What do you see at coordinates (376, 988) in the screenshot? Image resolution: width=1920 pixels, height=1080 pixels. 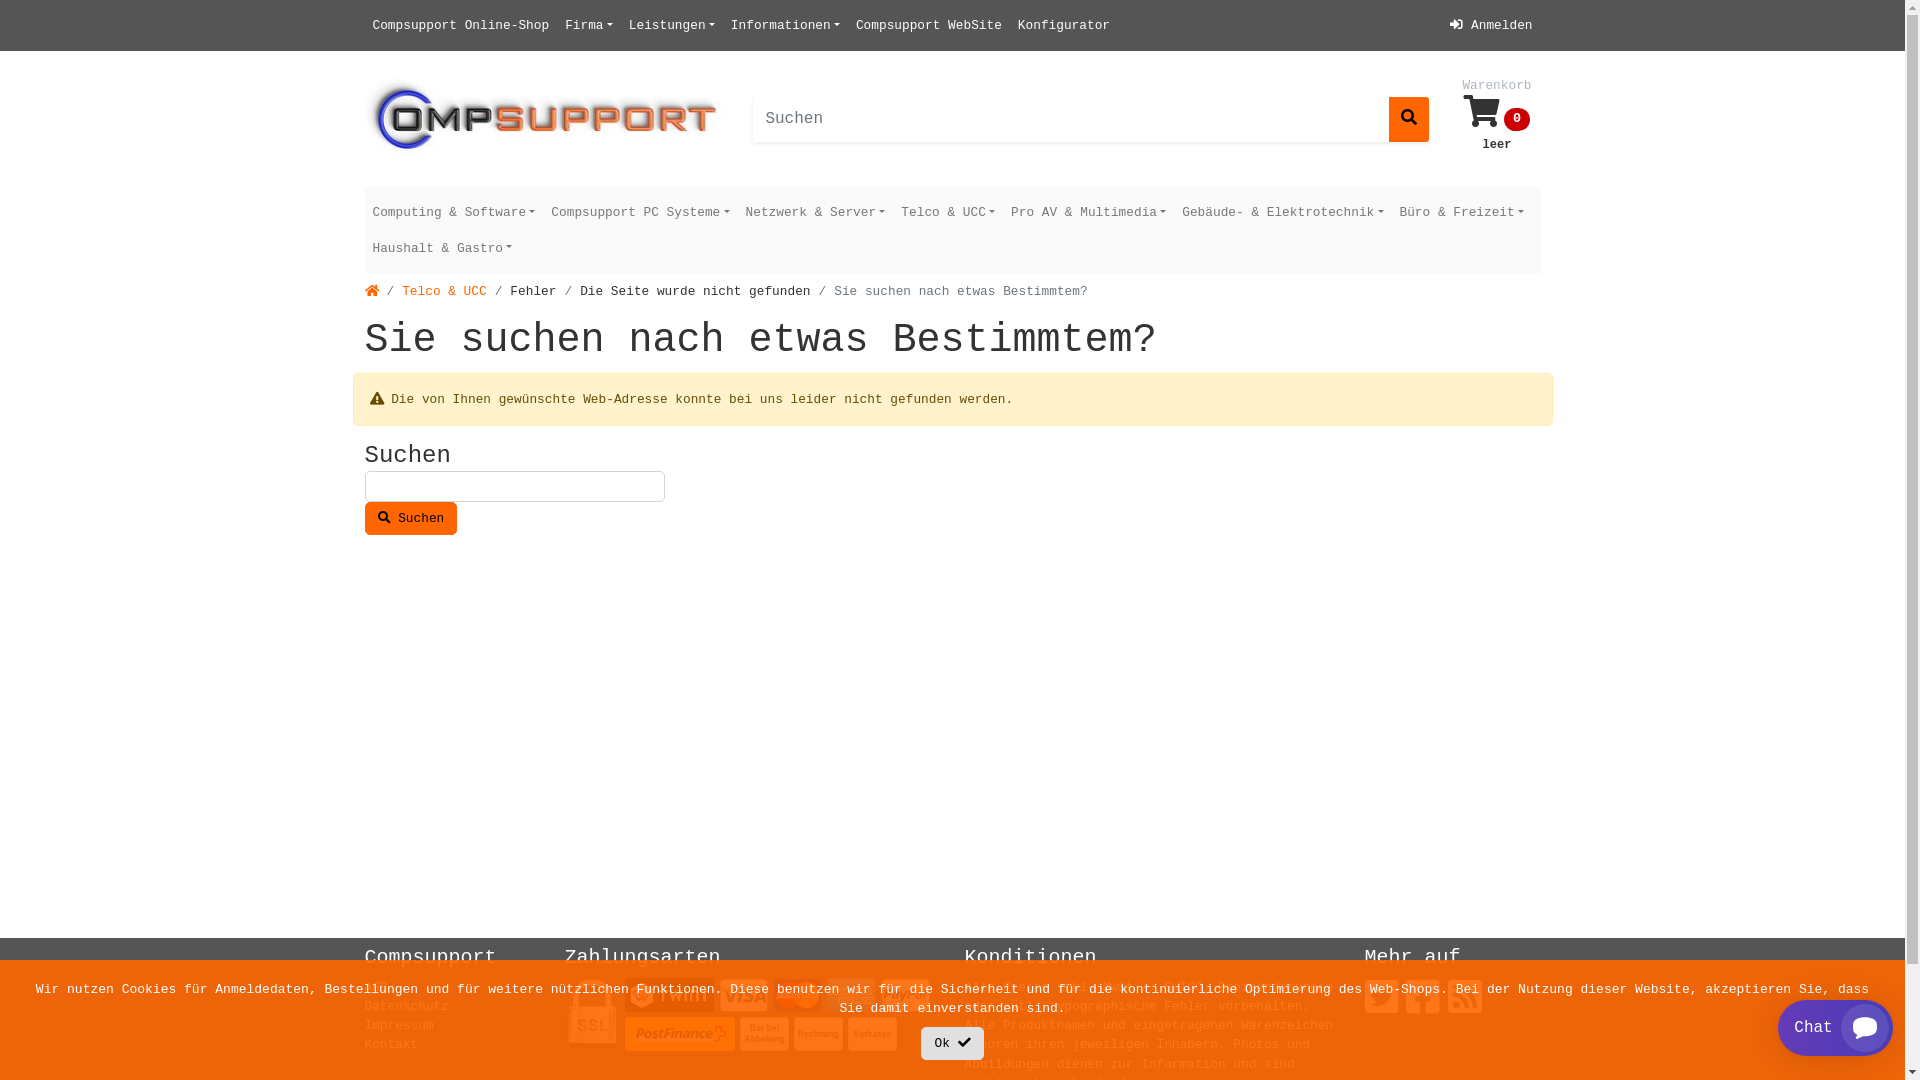 I see `AGB` at bounding box center [376, 988].